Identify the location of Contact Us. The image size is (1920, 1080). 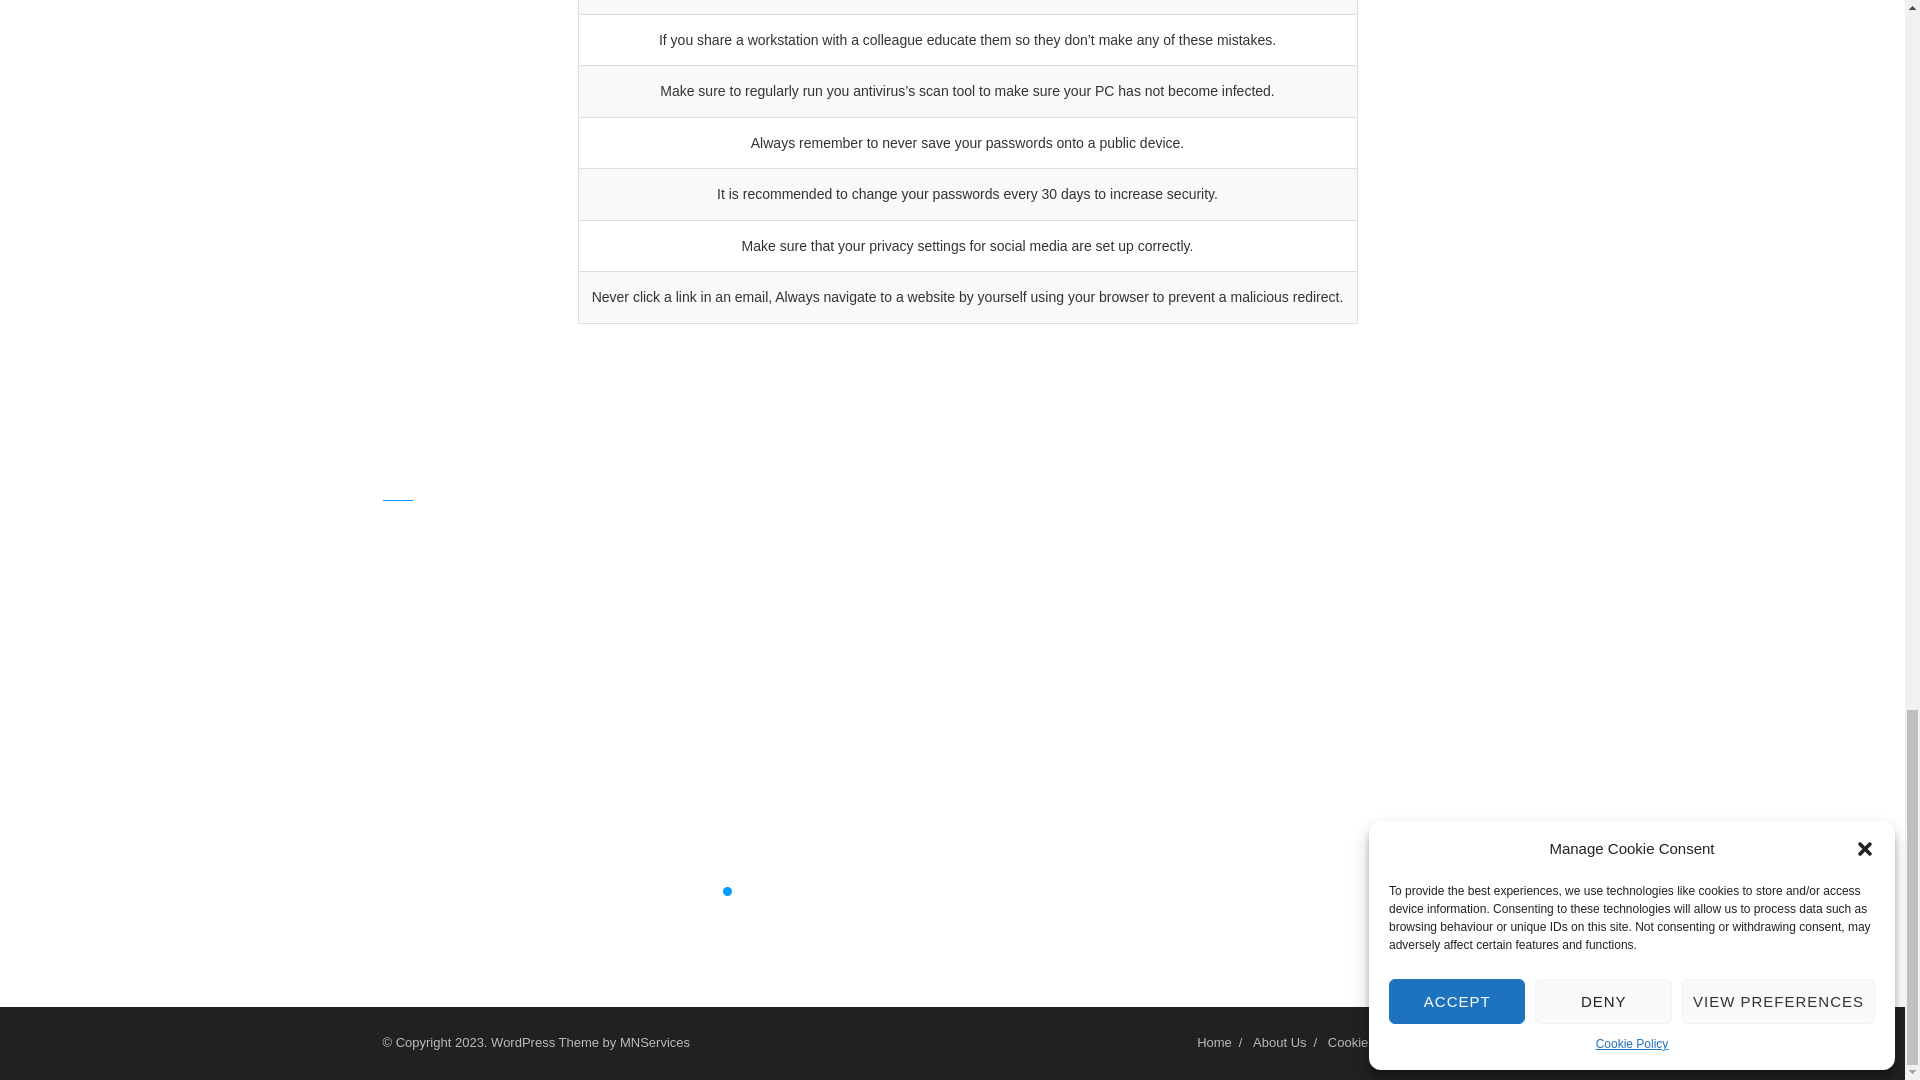
(1490, 1042).